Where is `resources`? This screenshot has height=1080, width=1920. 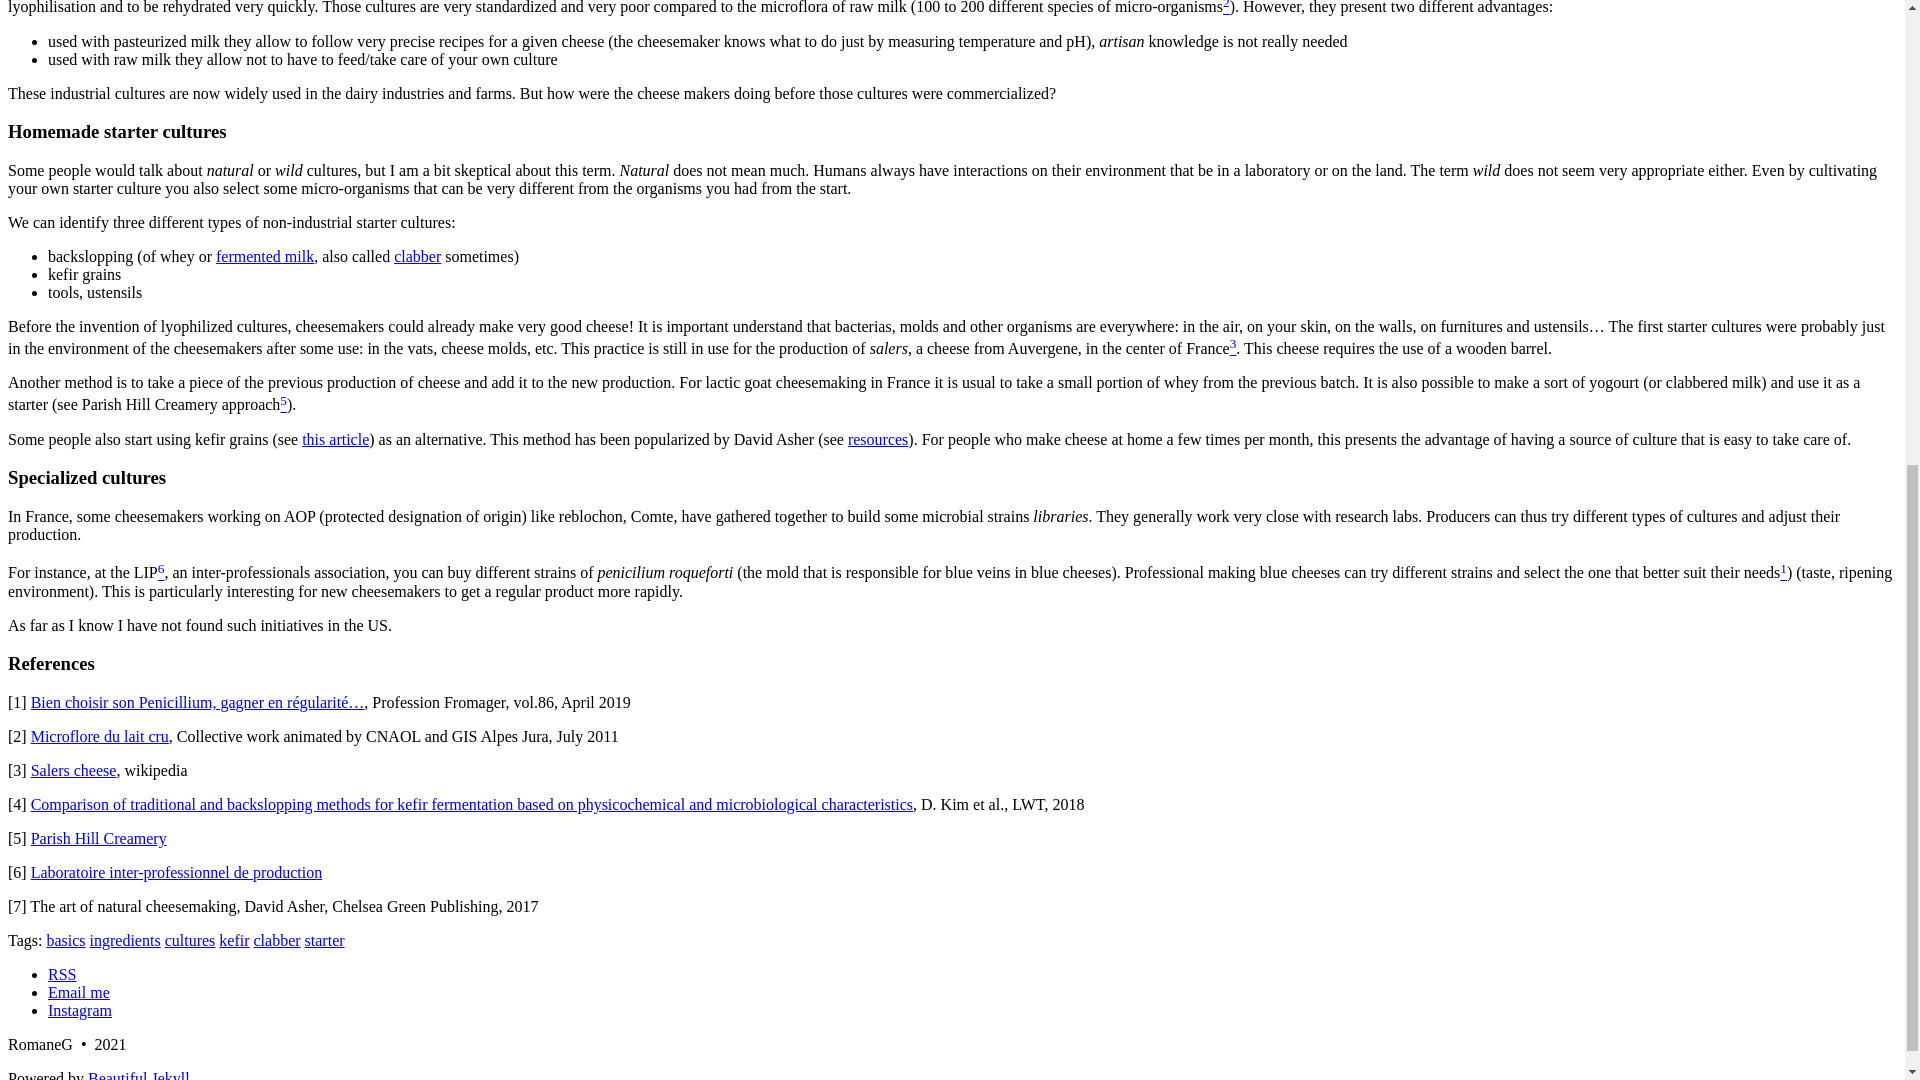 resources is located at coordinates (878, 439).